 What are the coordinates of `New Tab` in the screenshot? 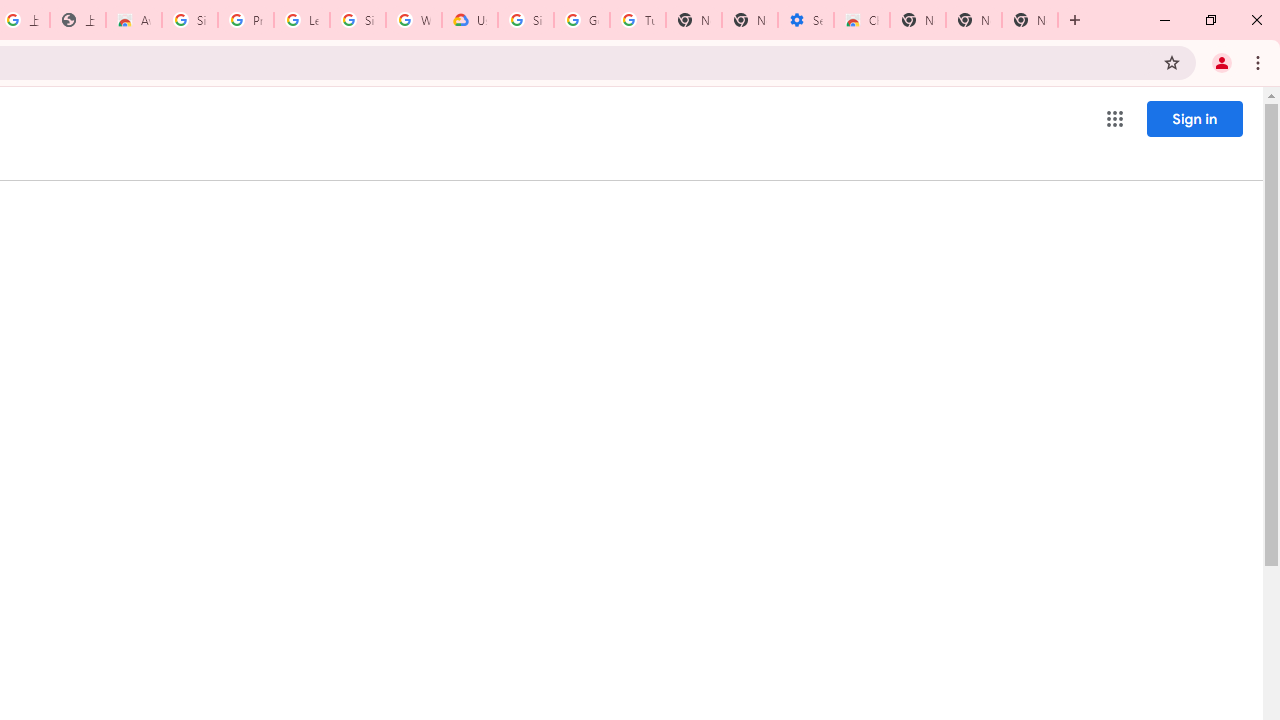 It's located at (1030, 20).